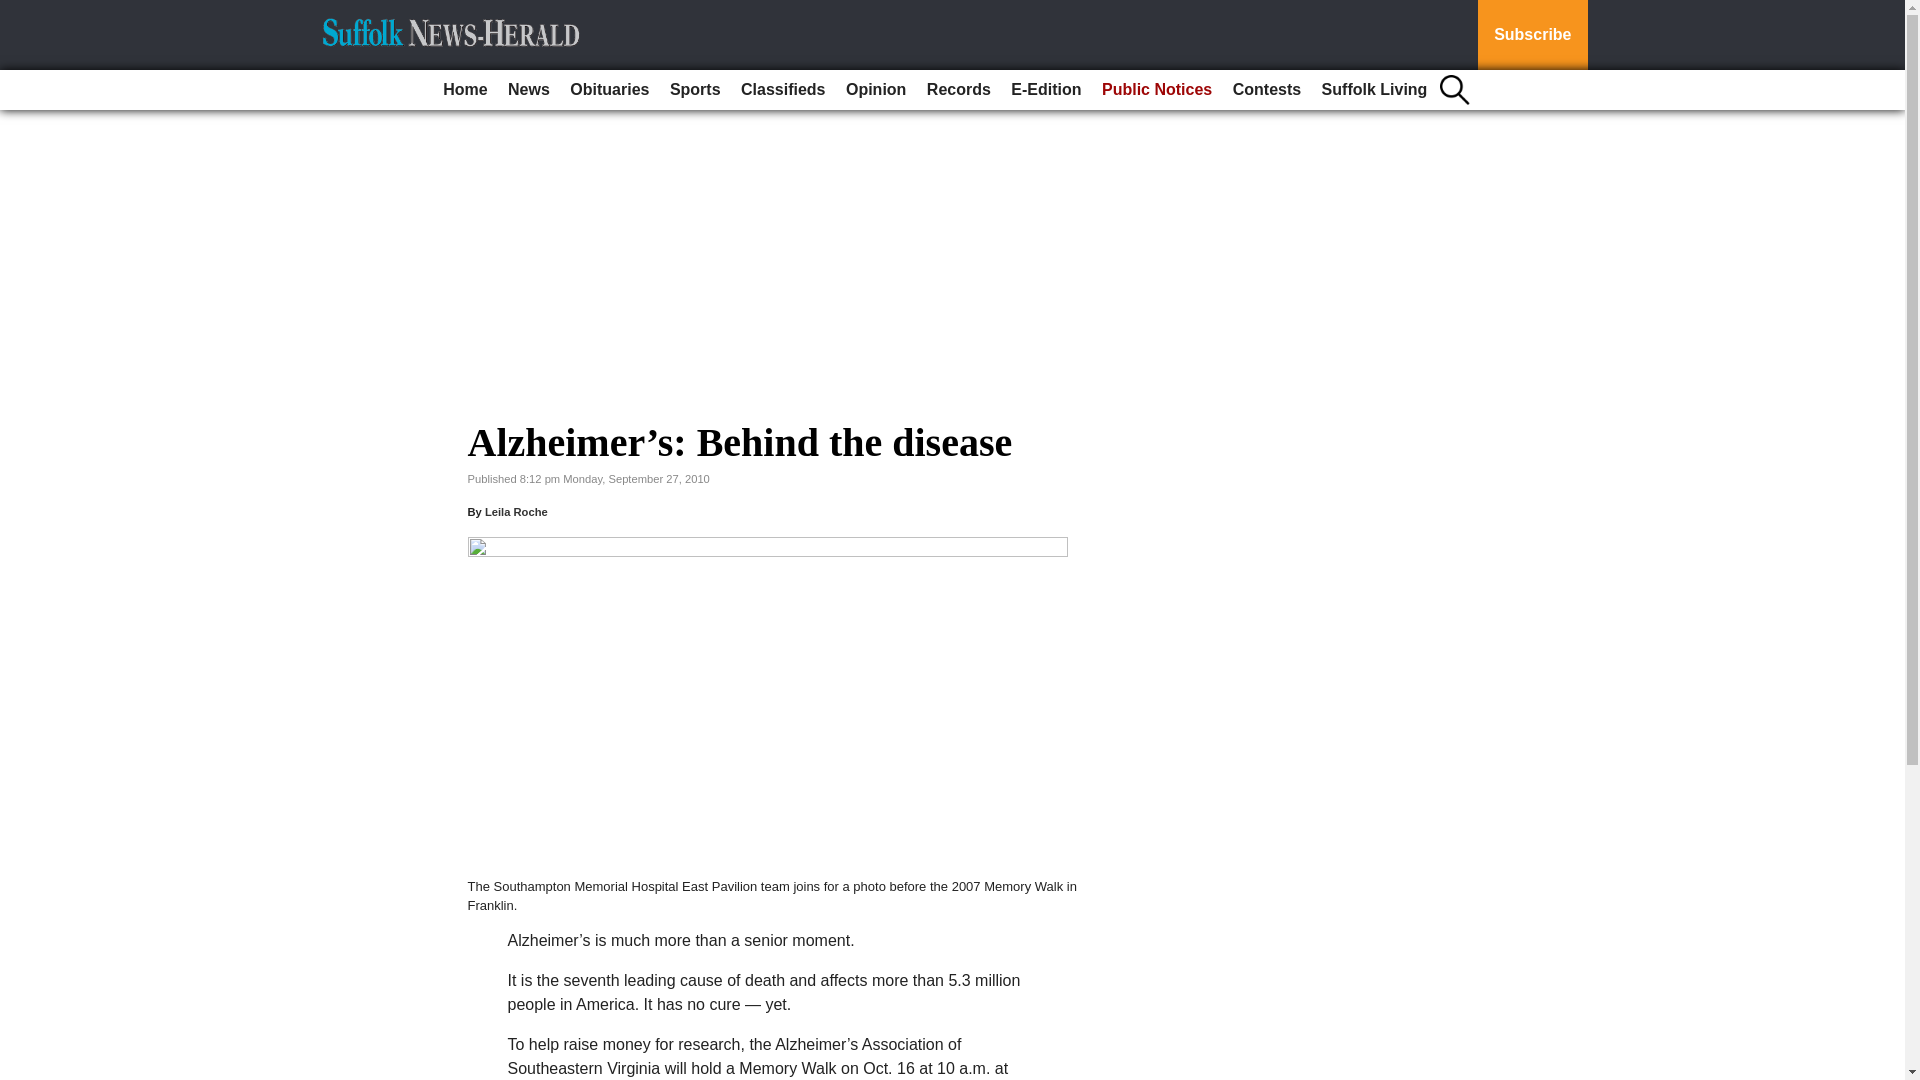  Describe the element at coordinates (1156, 90) in the screenshot. I see `Public Notices` at that location.